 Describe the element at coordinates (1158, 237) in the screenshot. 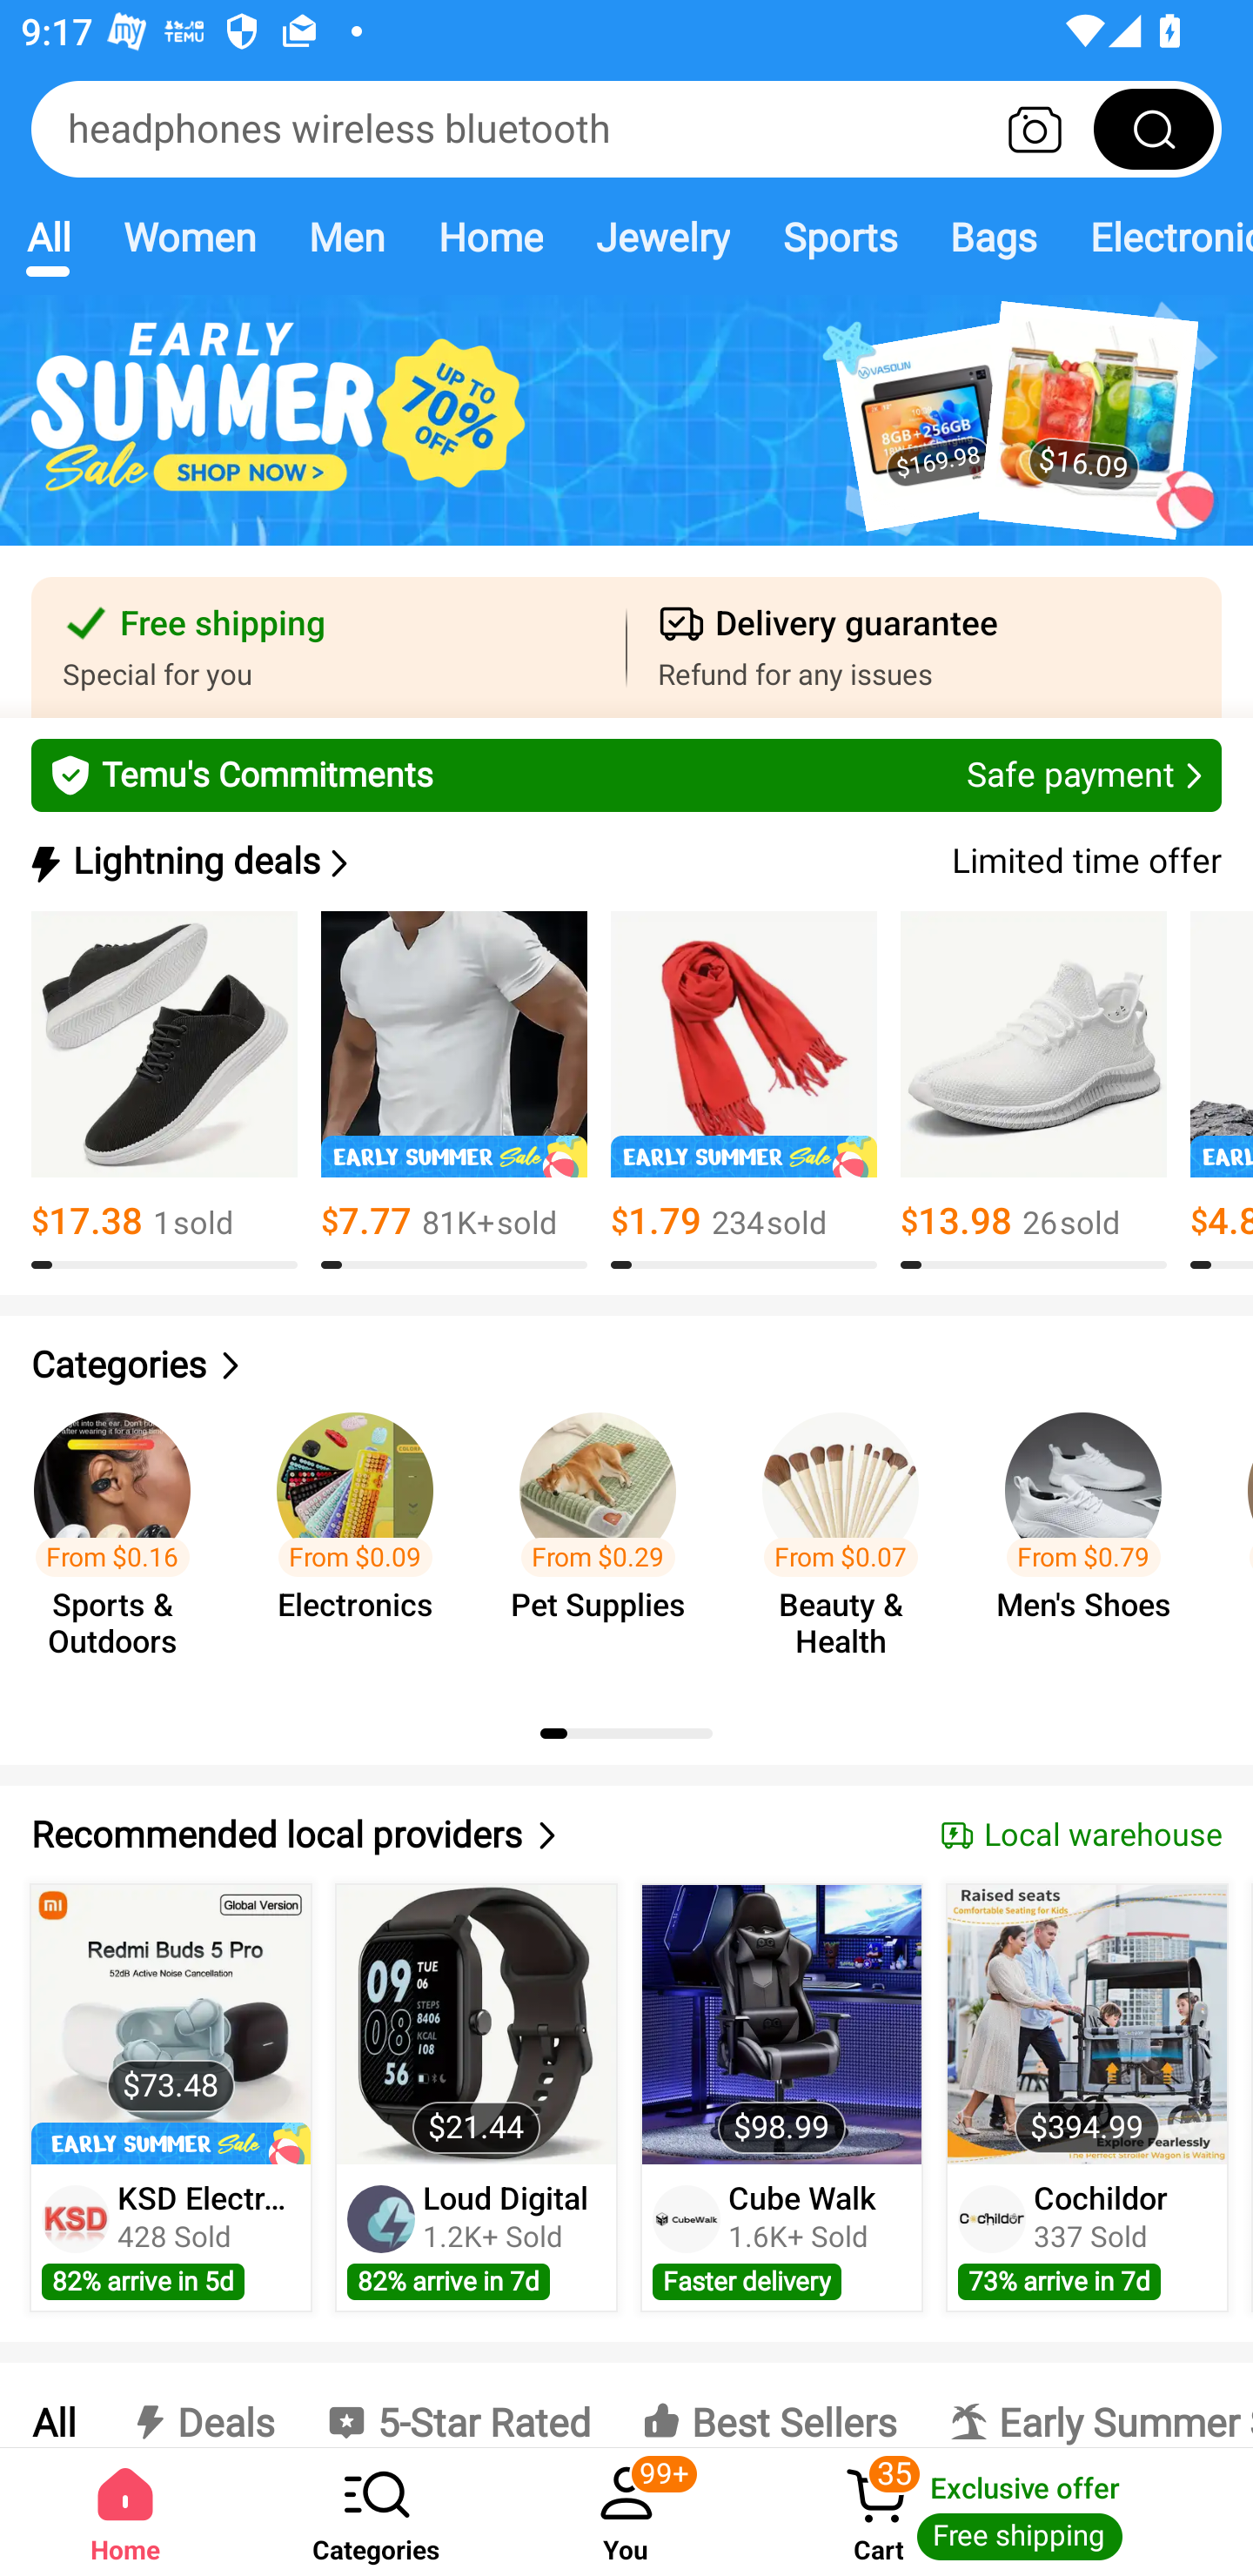

I see `Electronics` at that location.